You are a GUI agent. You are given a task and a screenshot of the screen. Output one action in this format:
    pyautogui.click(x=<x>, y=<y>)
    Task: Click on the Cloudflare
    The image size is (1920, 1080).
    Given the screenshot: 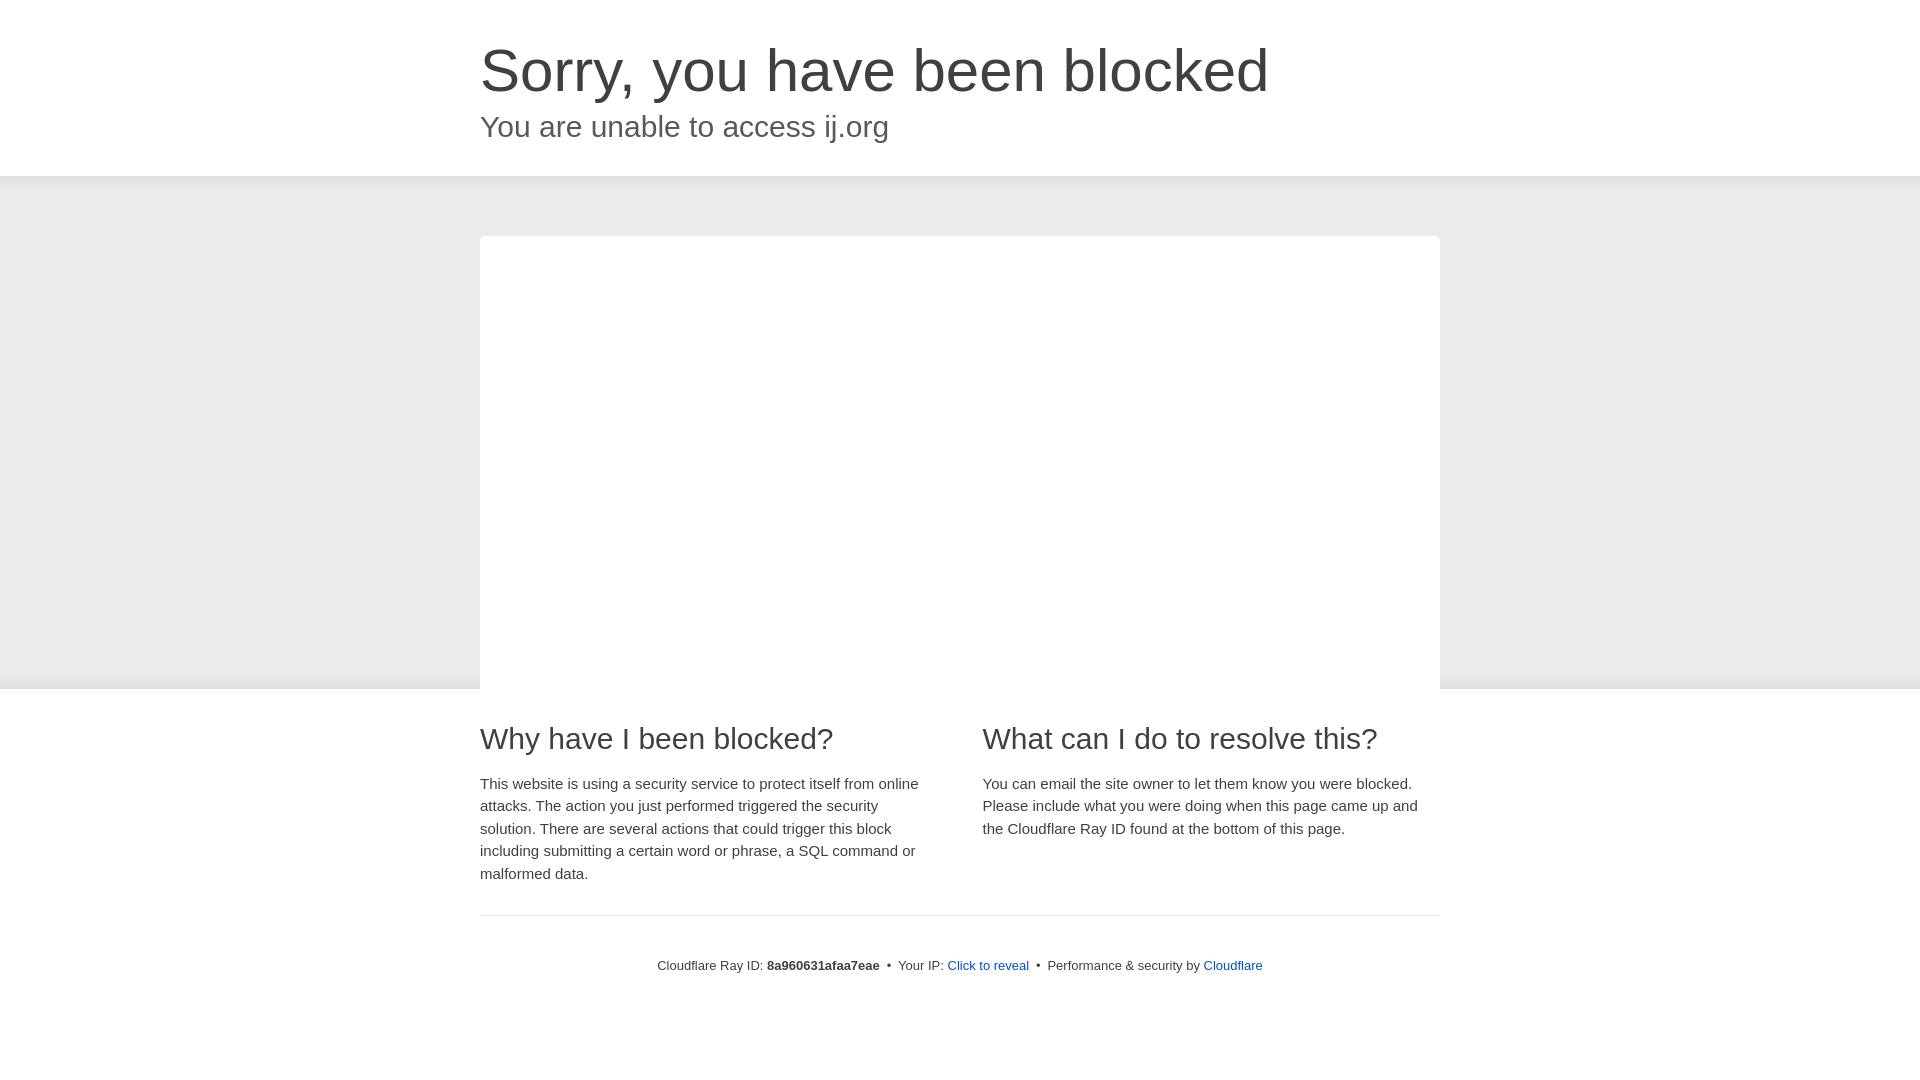 What is the action you would take?
    pyautogui.click(x=1233, y=965)
    